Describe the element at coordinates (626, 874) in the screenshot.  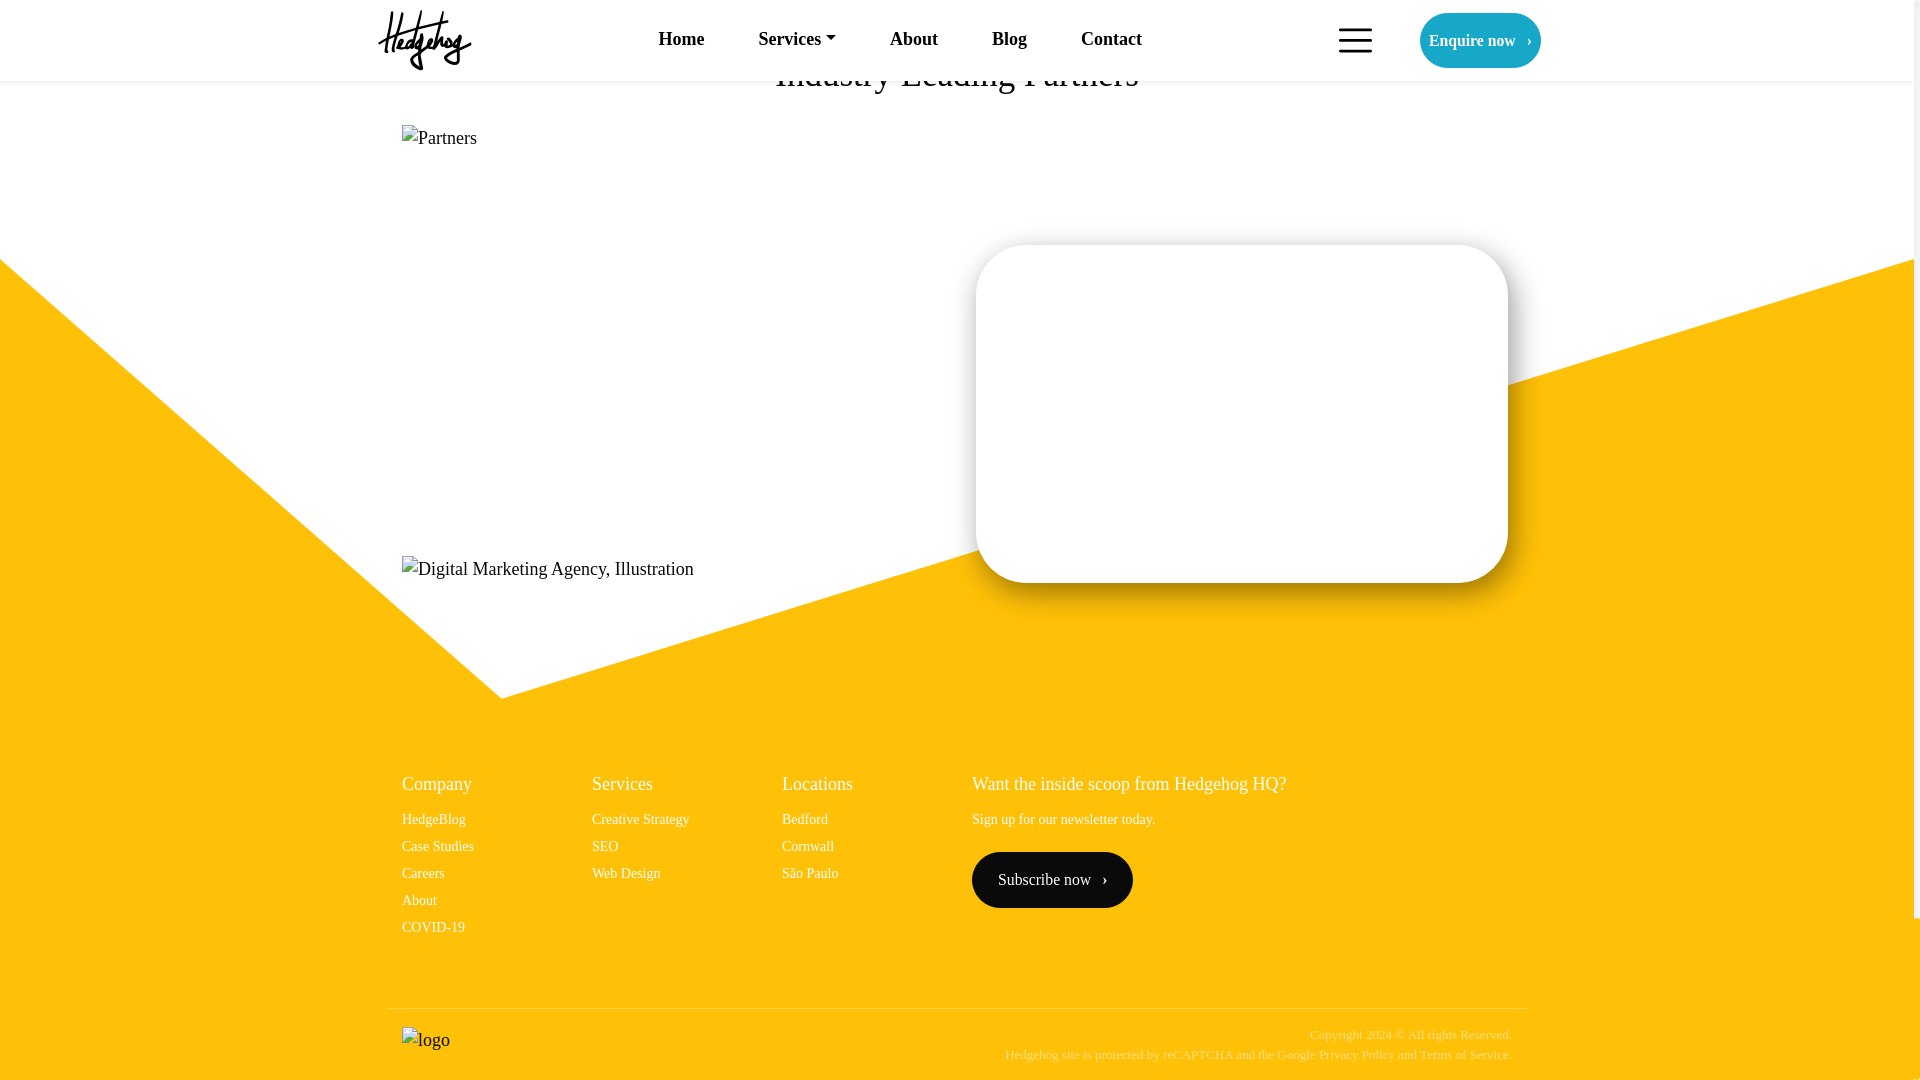
I see `Web Design` at that location.